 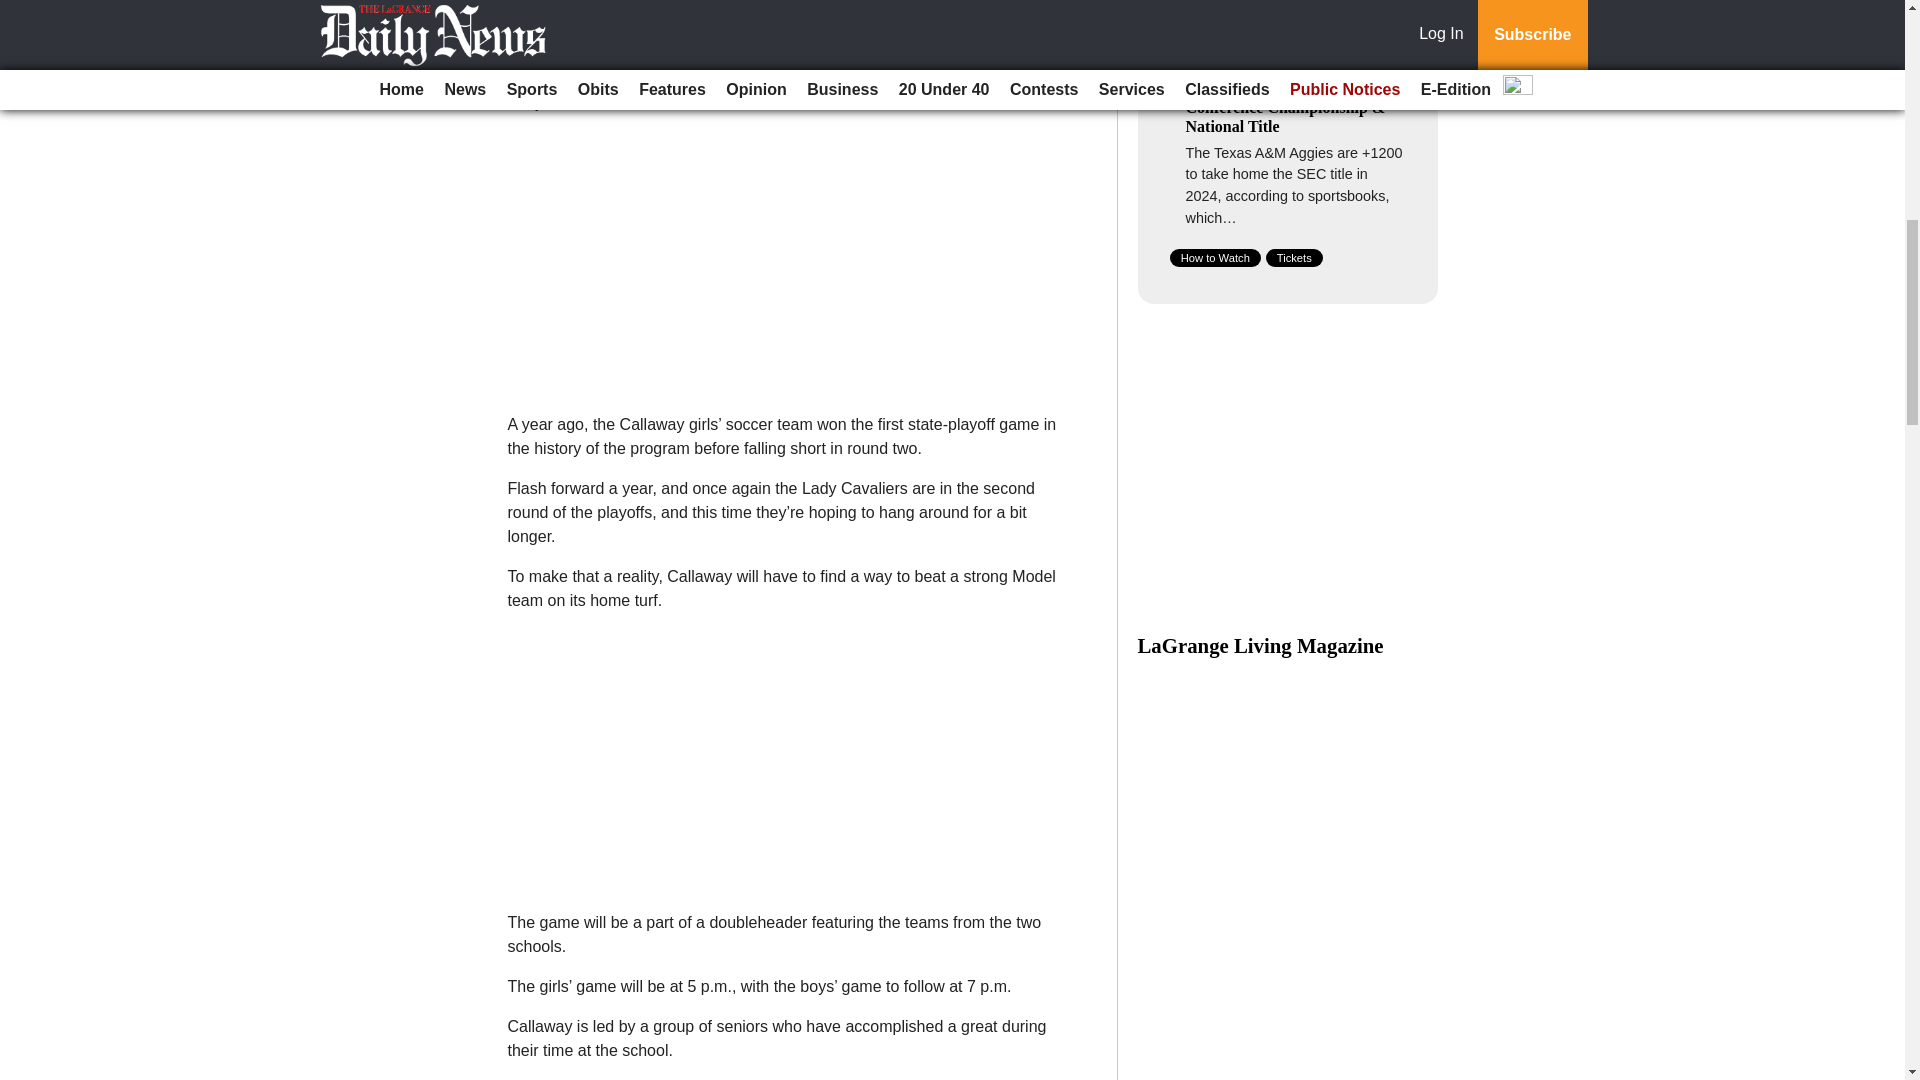 What do you see at coordinates (1215, 258) in the screenshot?
I see `How to Watch` at bounding box center [1215, 258].